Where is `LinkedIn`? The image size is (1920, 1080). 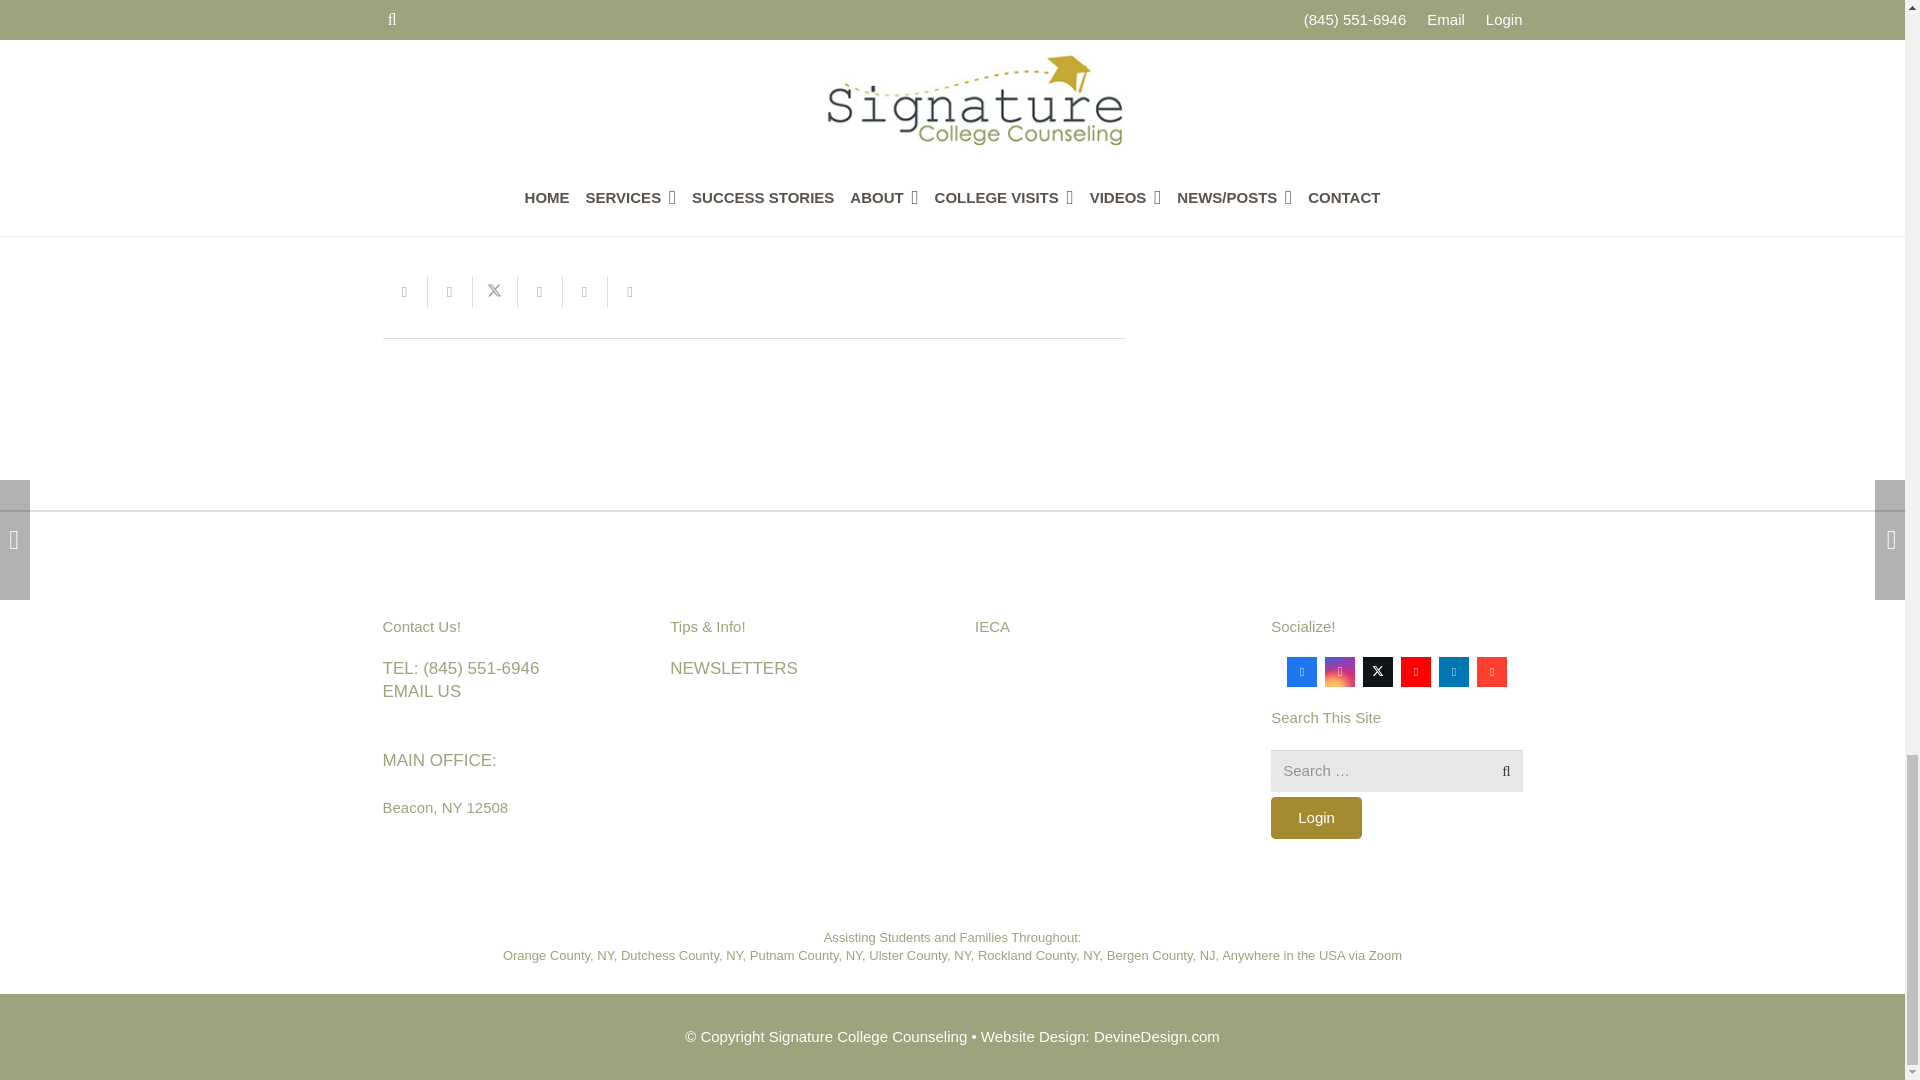
LinkedIn is located at coordinates (1453, 671).